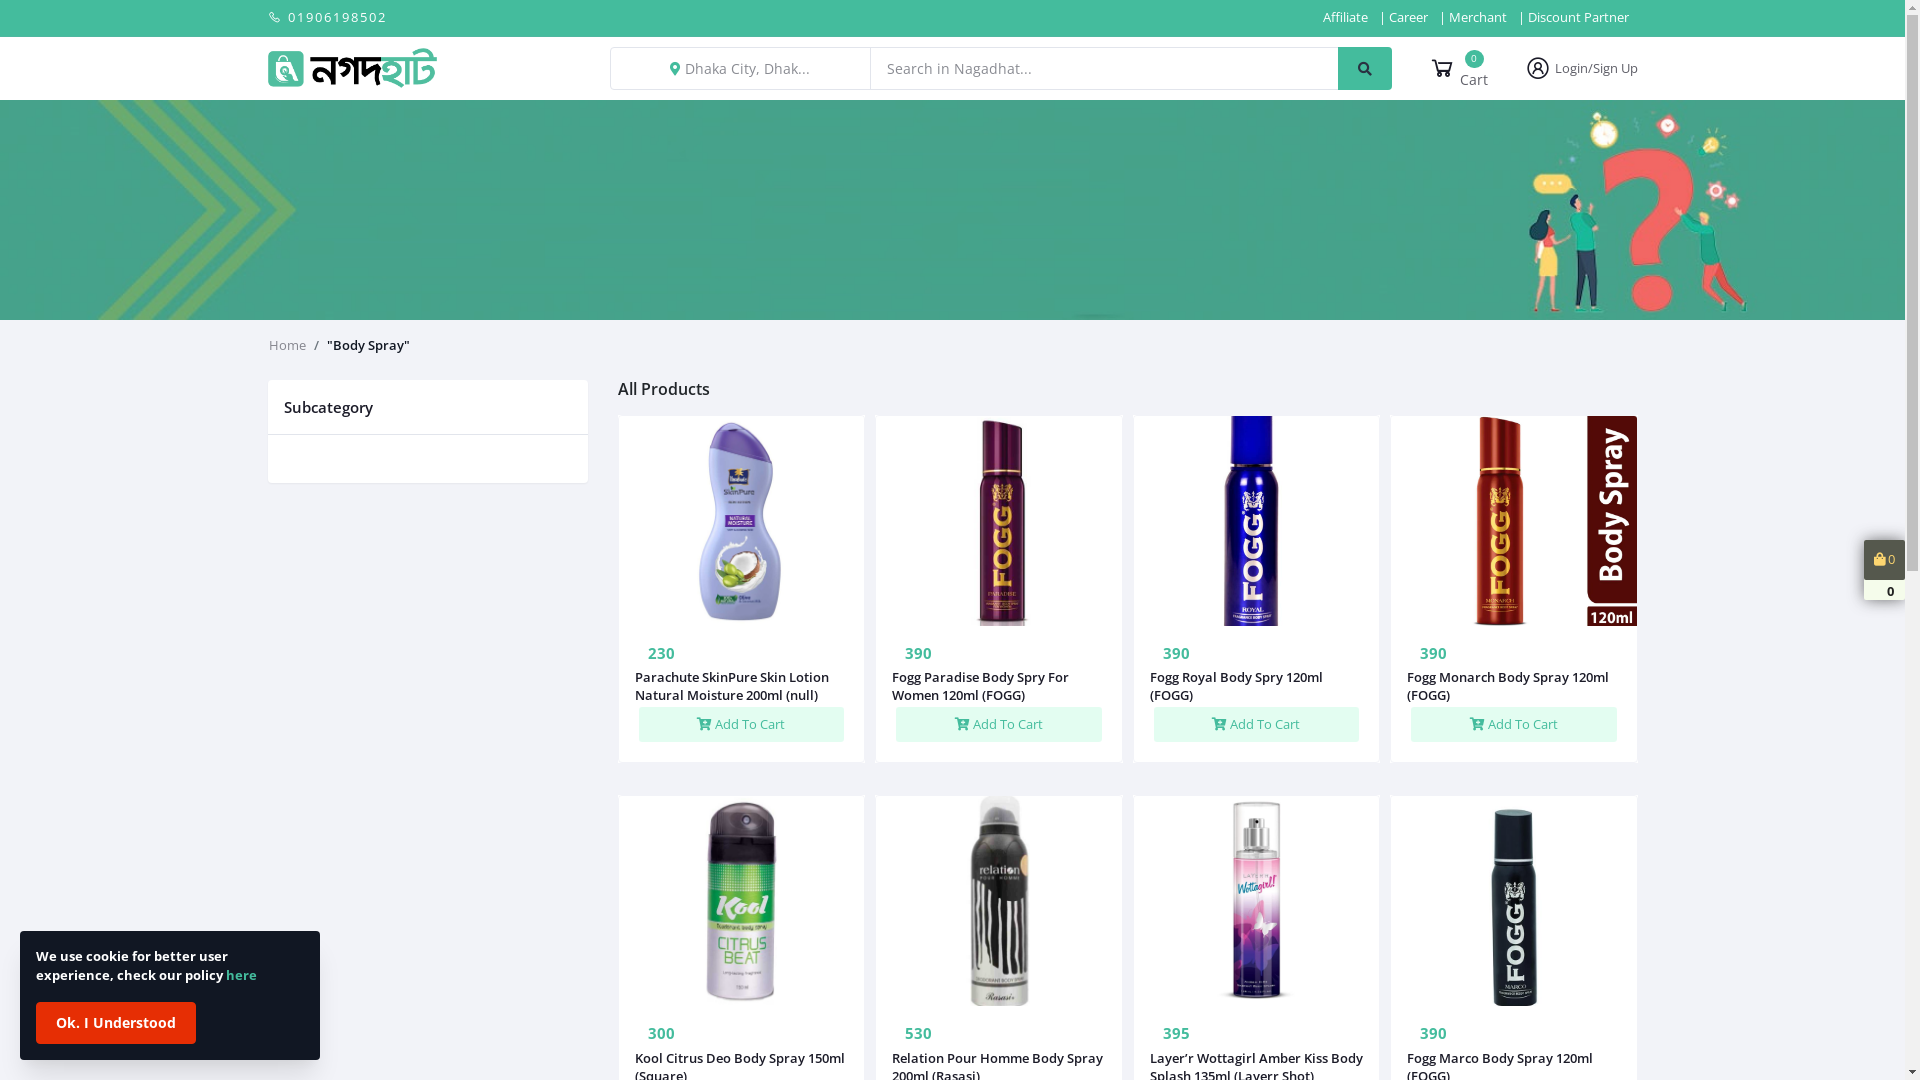 This screenshot has height=1080, width=1920. What do you see at coordinates (741, 686) in the screenshot?
I see `Parachute SkinPure Skin Lotion Natural Moisture 200ml (null)` at bounding box center [741, 686].